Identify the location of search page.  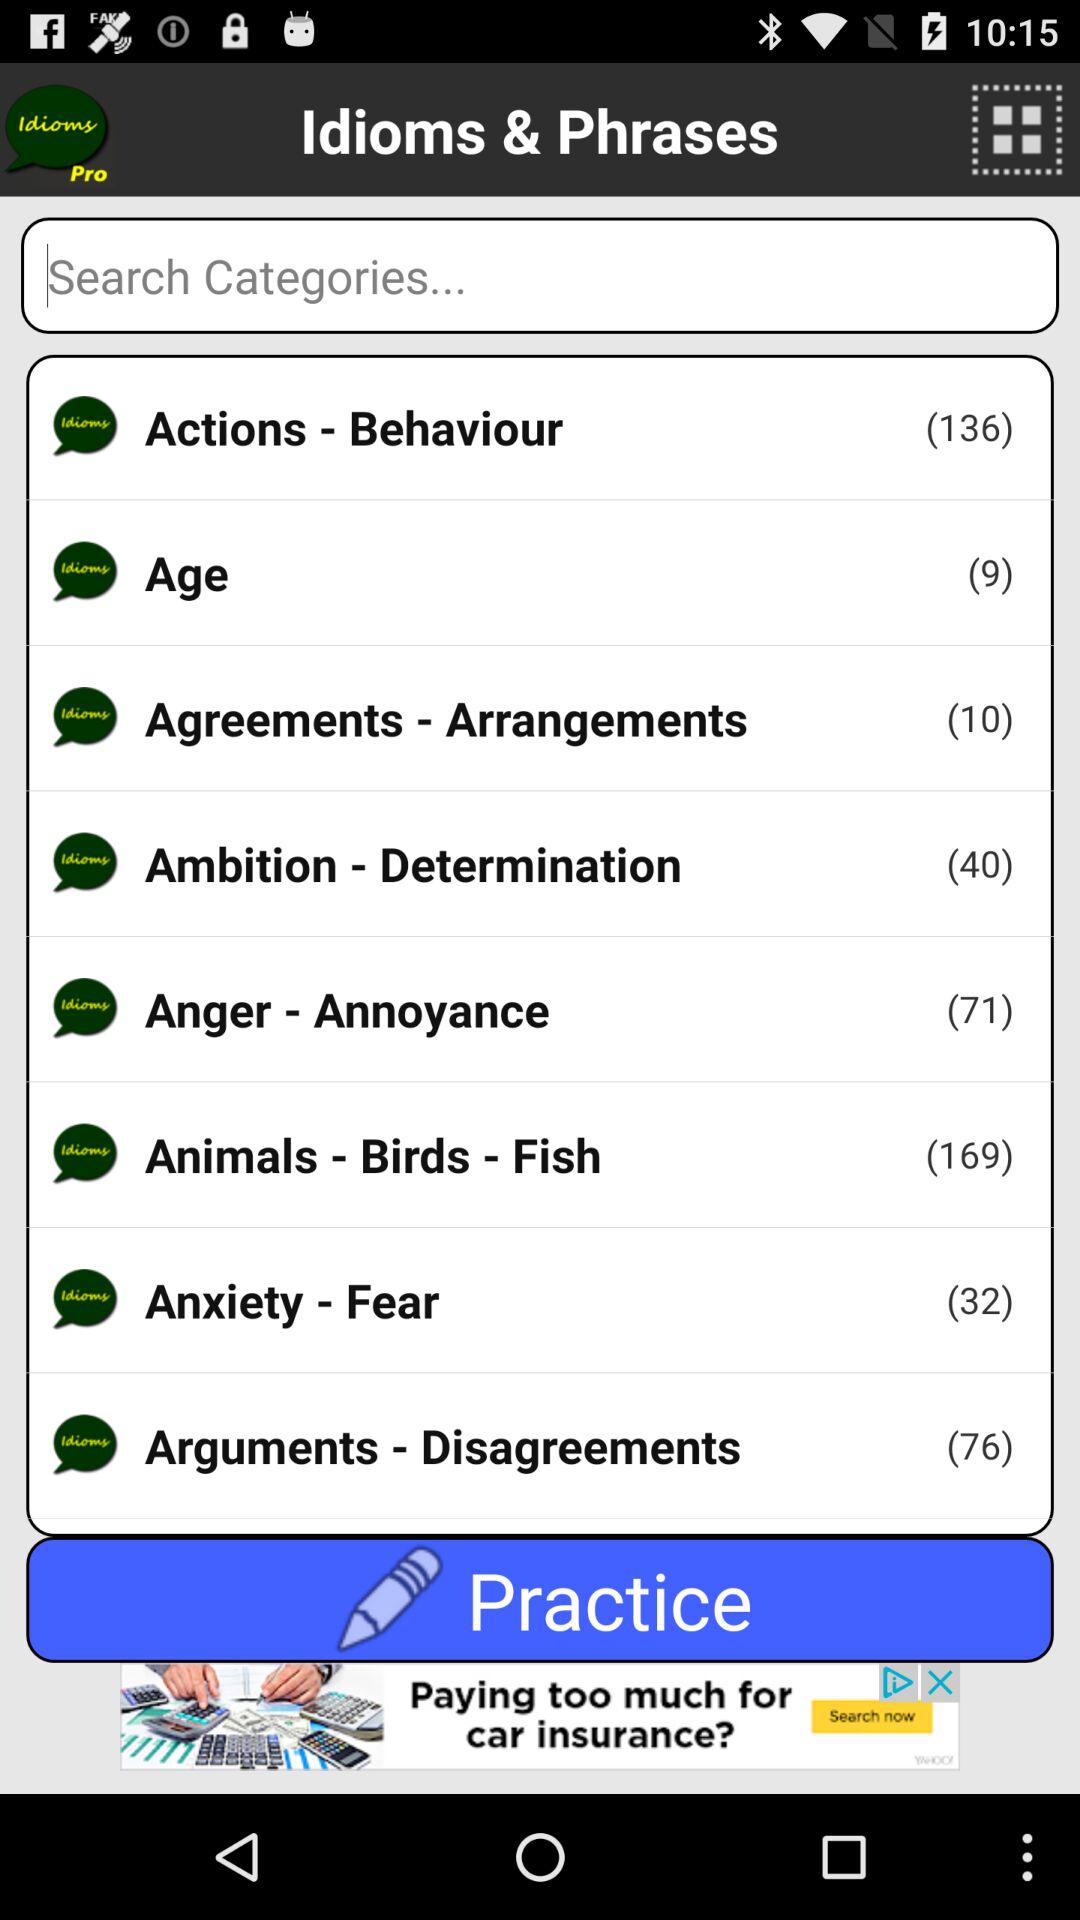
(540, 275).